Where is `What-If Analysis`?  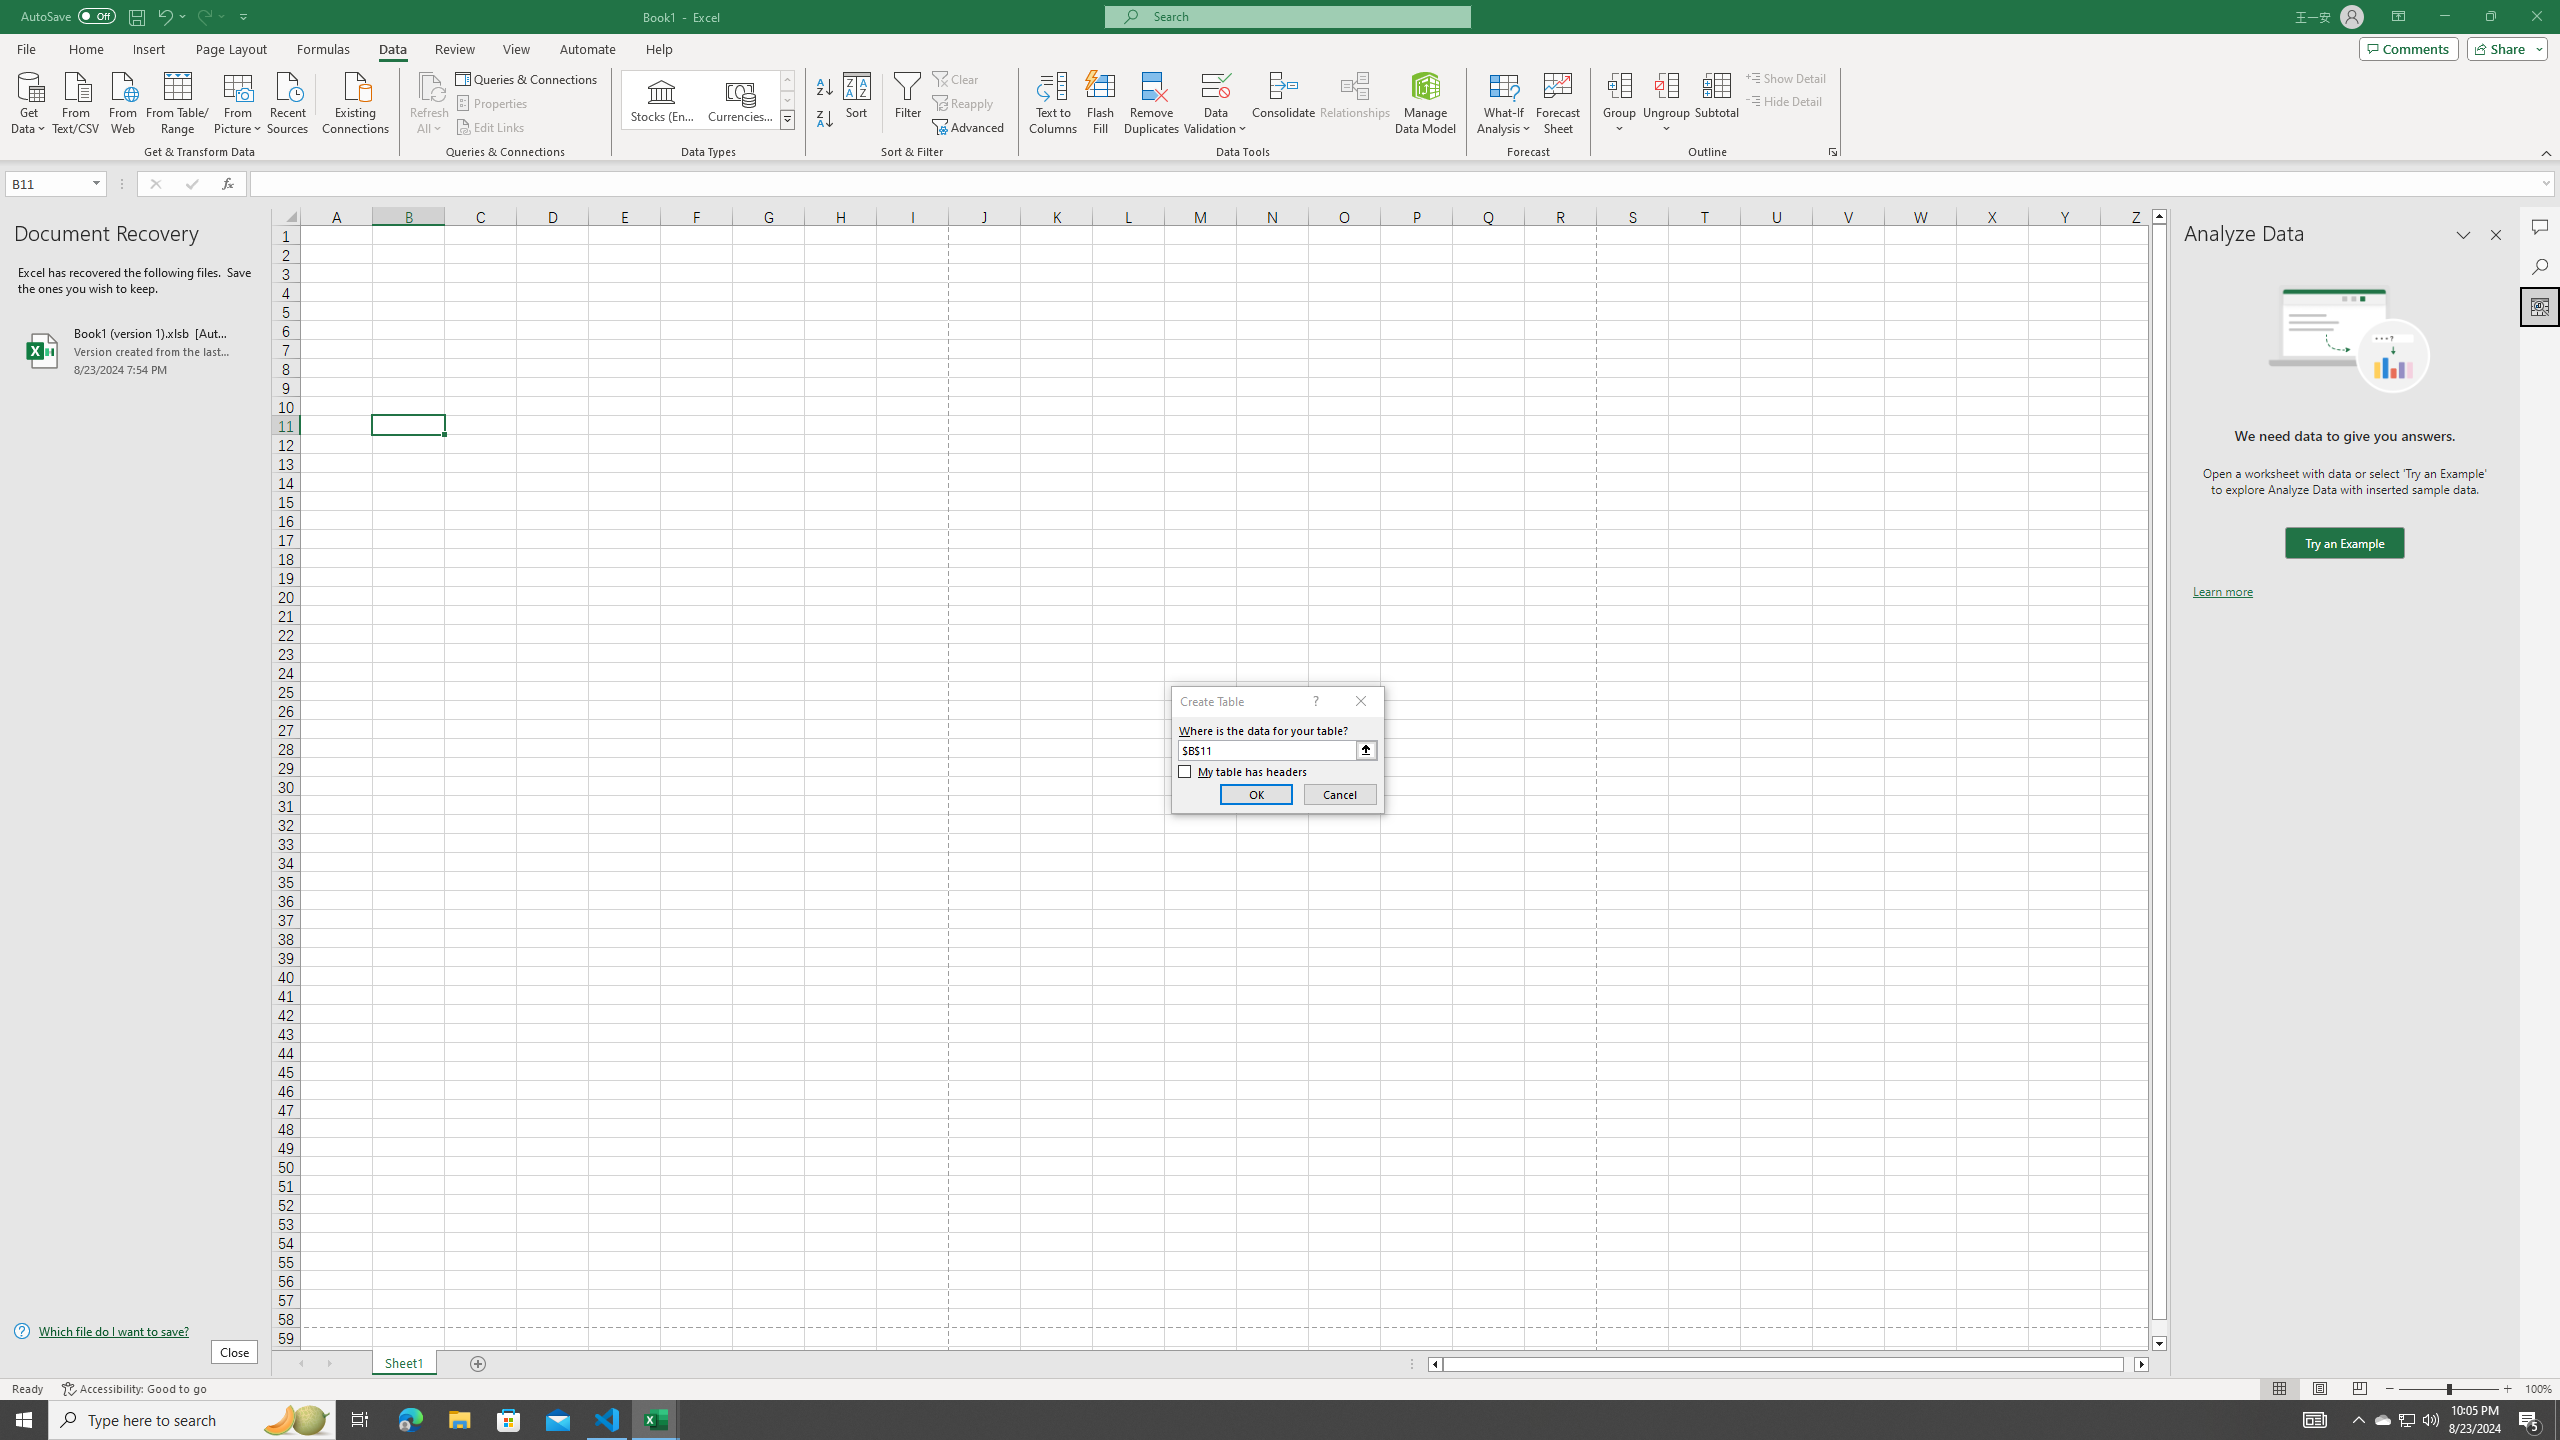
What-If Analysis is located at coordinates (1504, 103).